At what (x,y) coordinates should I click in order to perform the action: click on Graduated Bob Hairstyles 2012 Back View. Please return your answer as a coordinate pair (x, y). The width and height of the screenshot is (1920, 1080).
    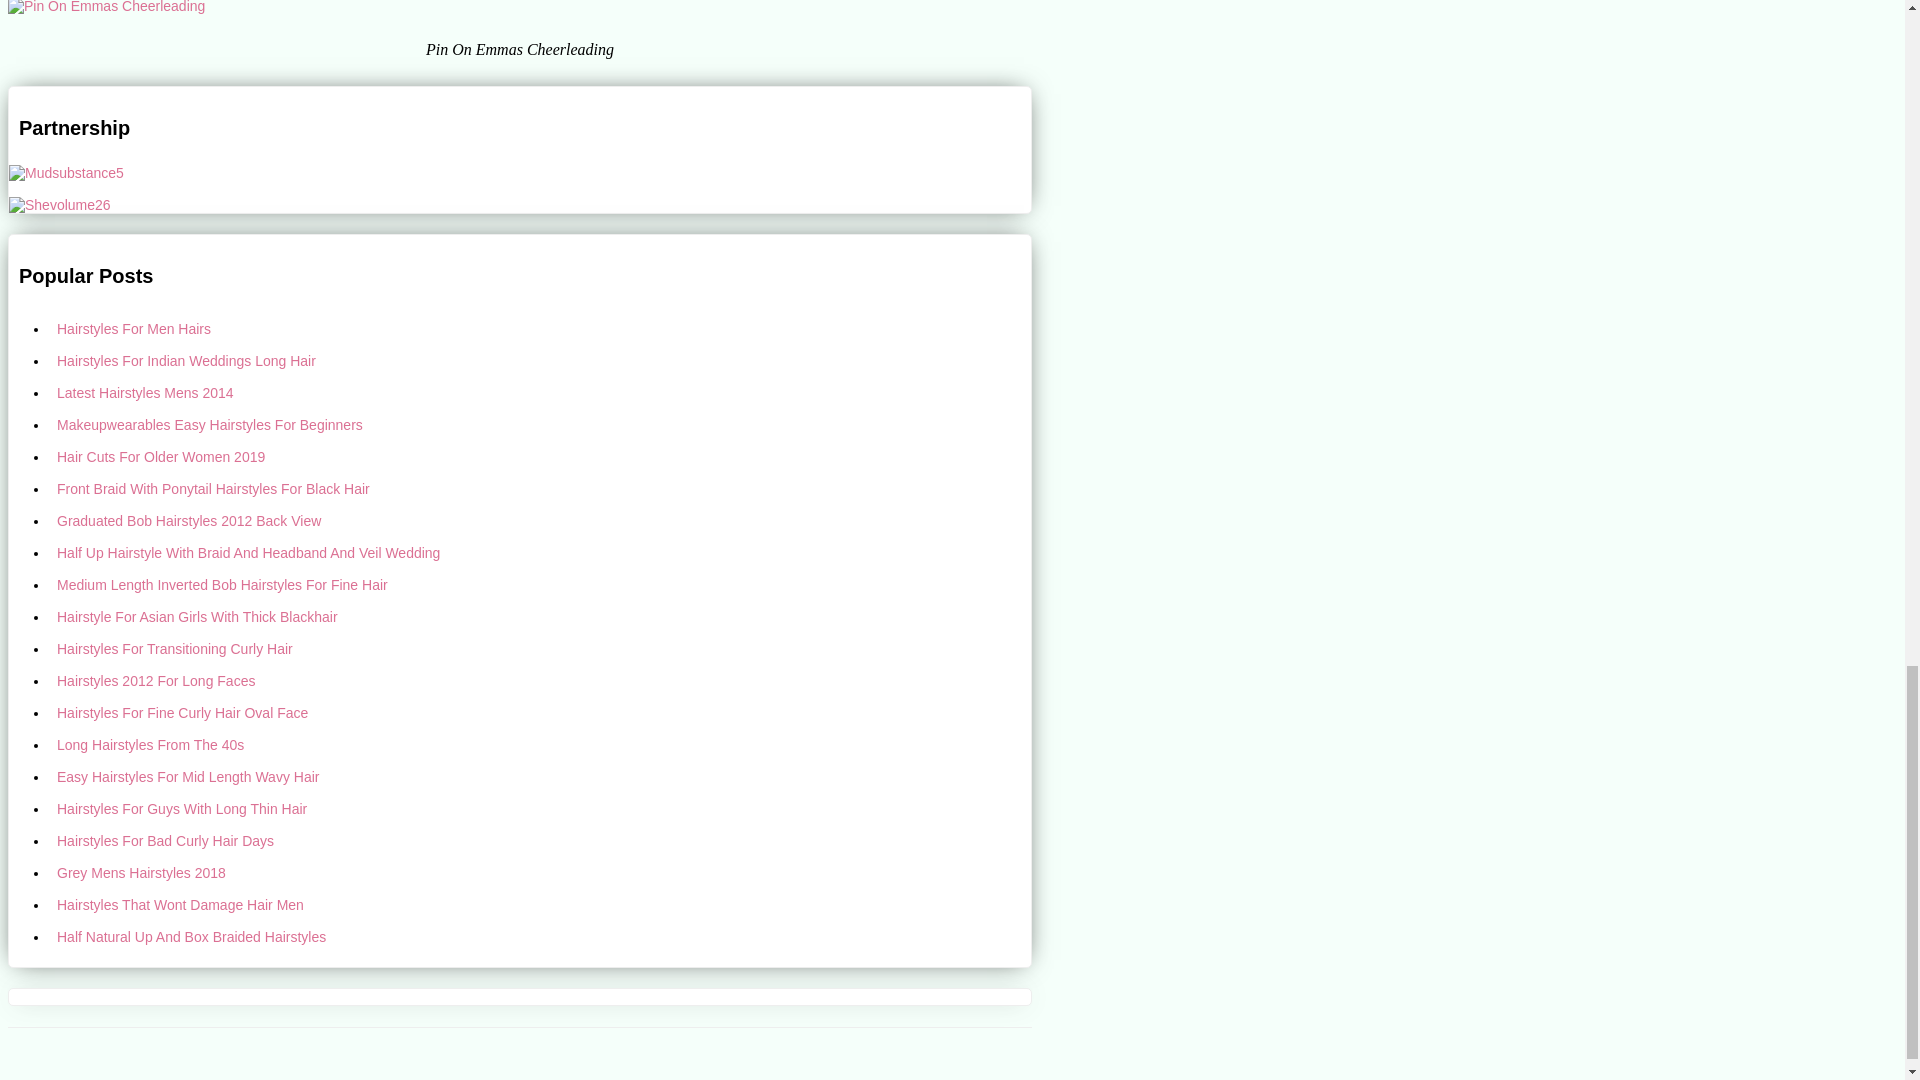
    Looking at the image, I should click on (540, 520).